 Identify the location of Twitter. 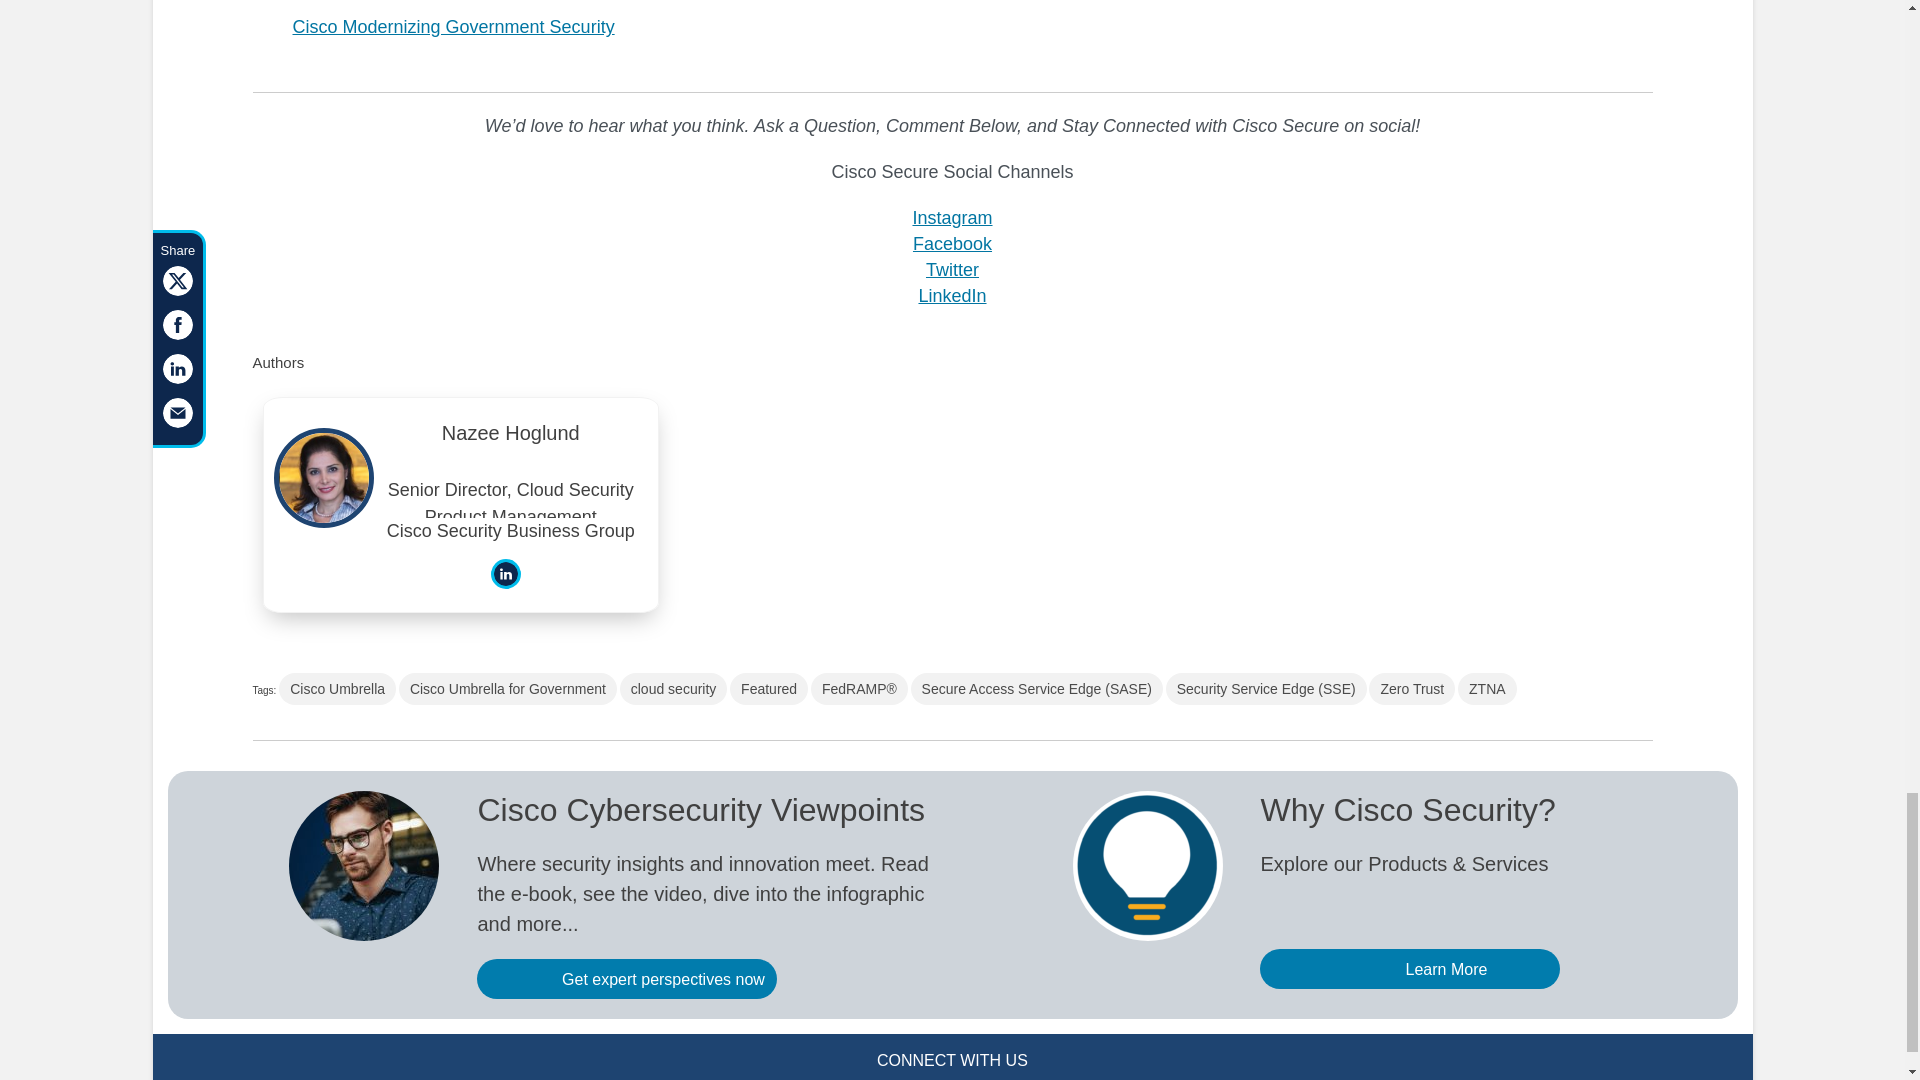
(952, 270).